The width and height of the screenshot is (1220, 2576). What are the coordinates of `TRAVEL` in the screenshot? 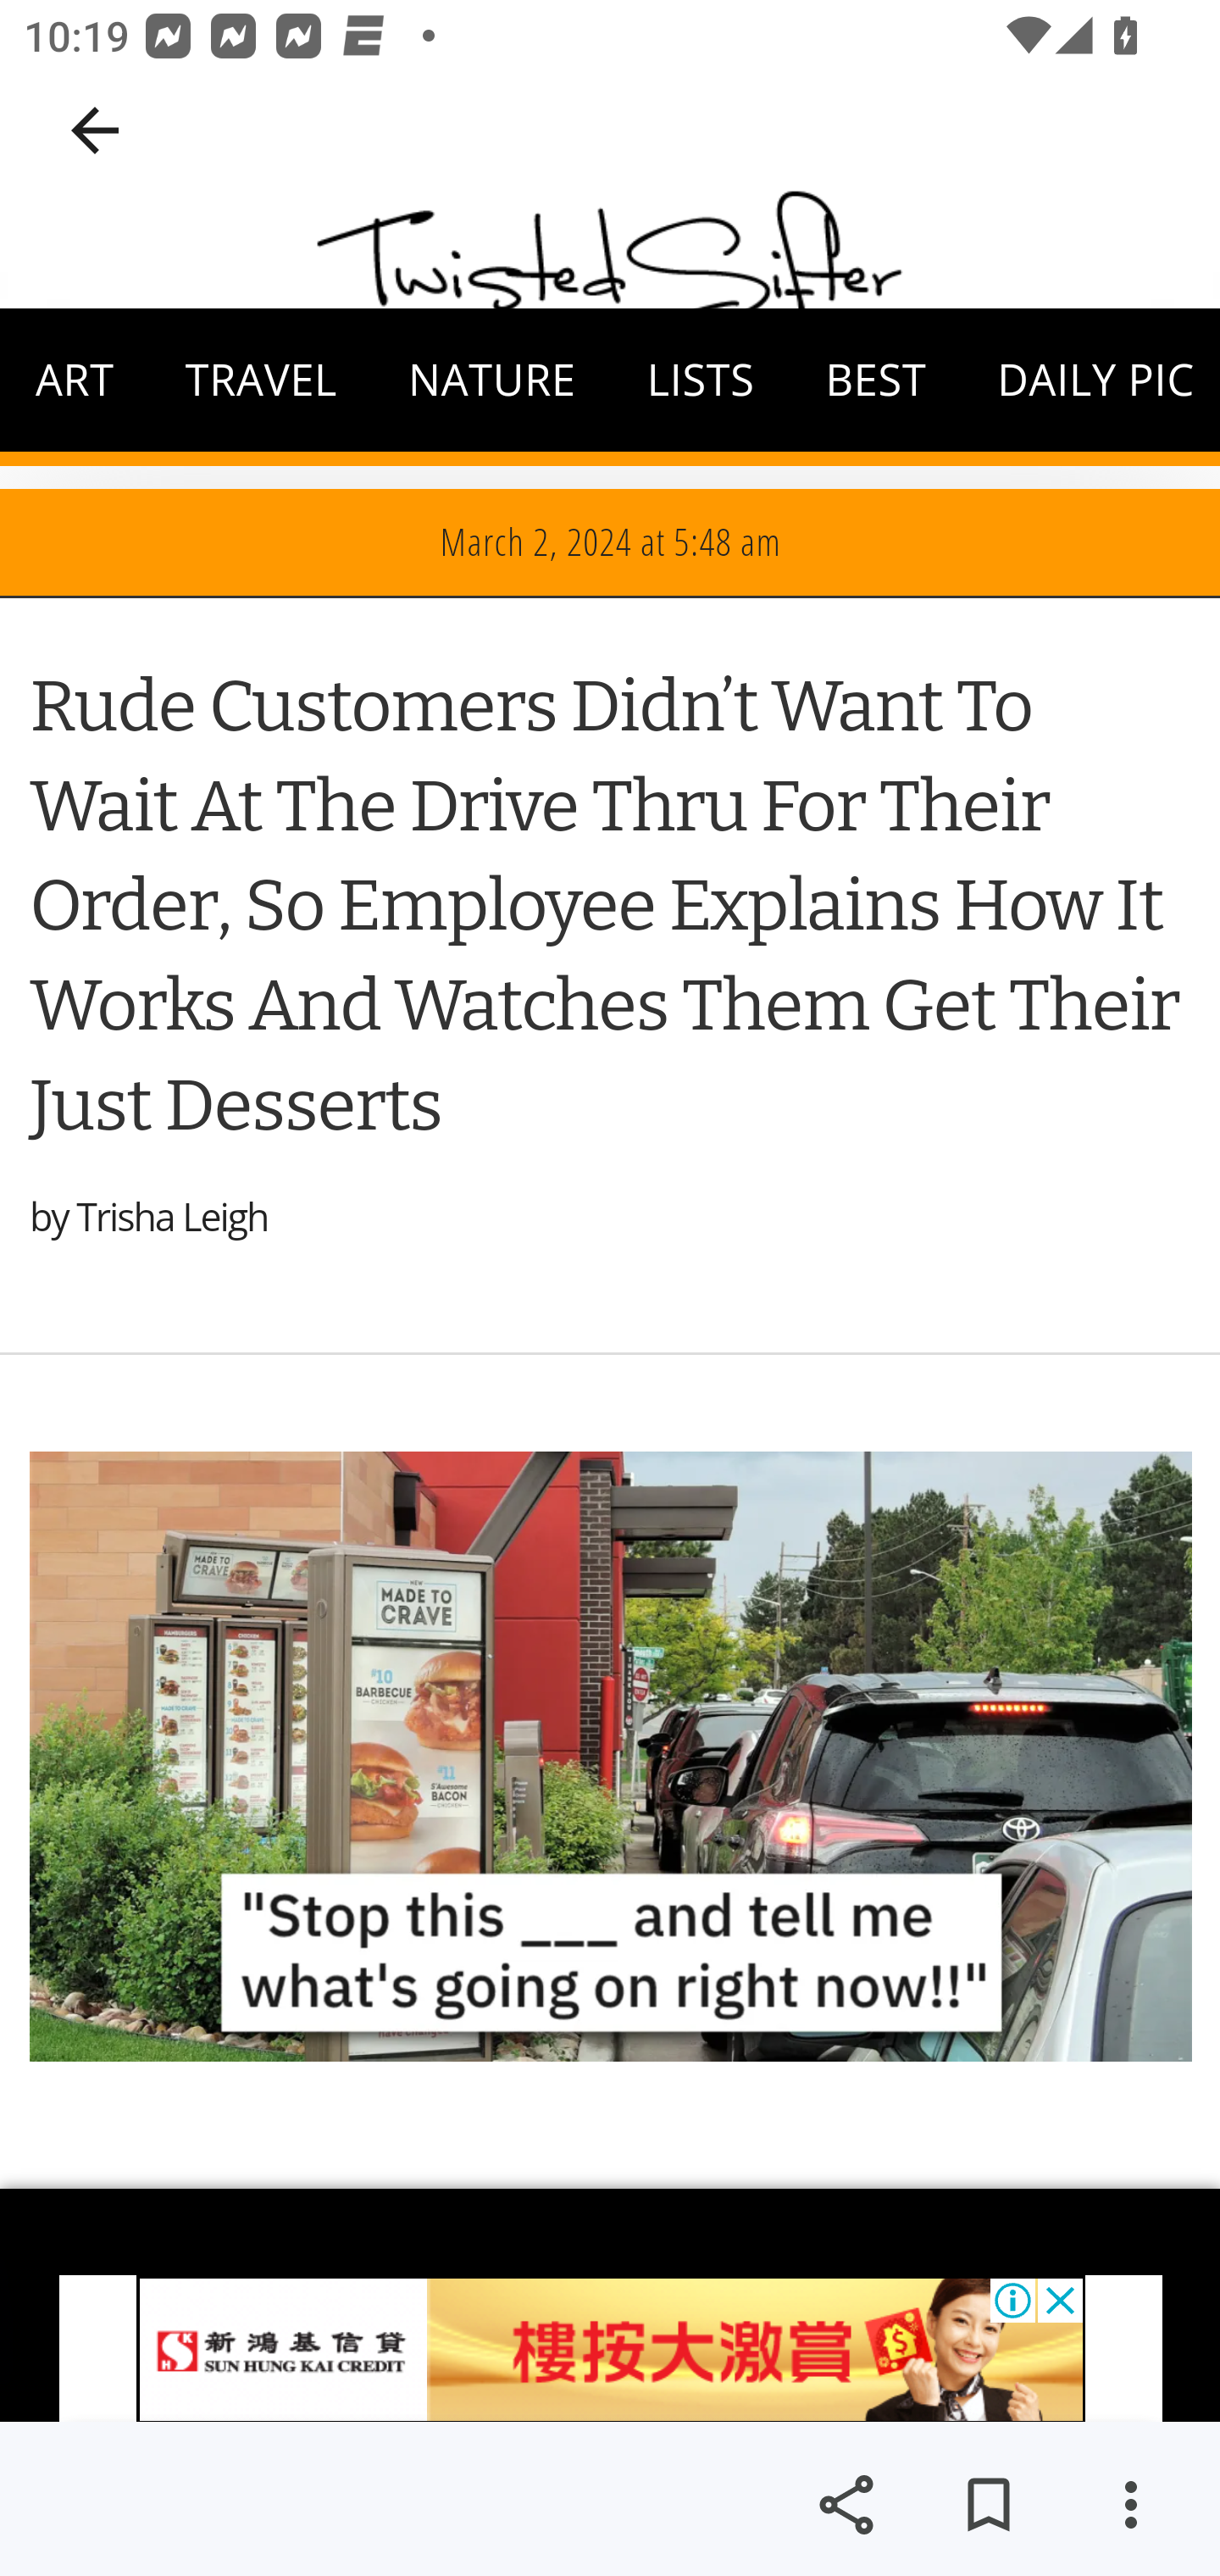 It's located at (262, 381).